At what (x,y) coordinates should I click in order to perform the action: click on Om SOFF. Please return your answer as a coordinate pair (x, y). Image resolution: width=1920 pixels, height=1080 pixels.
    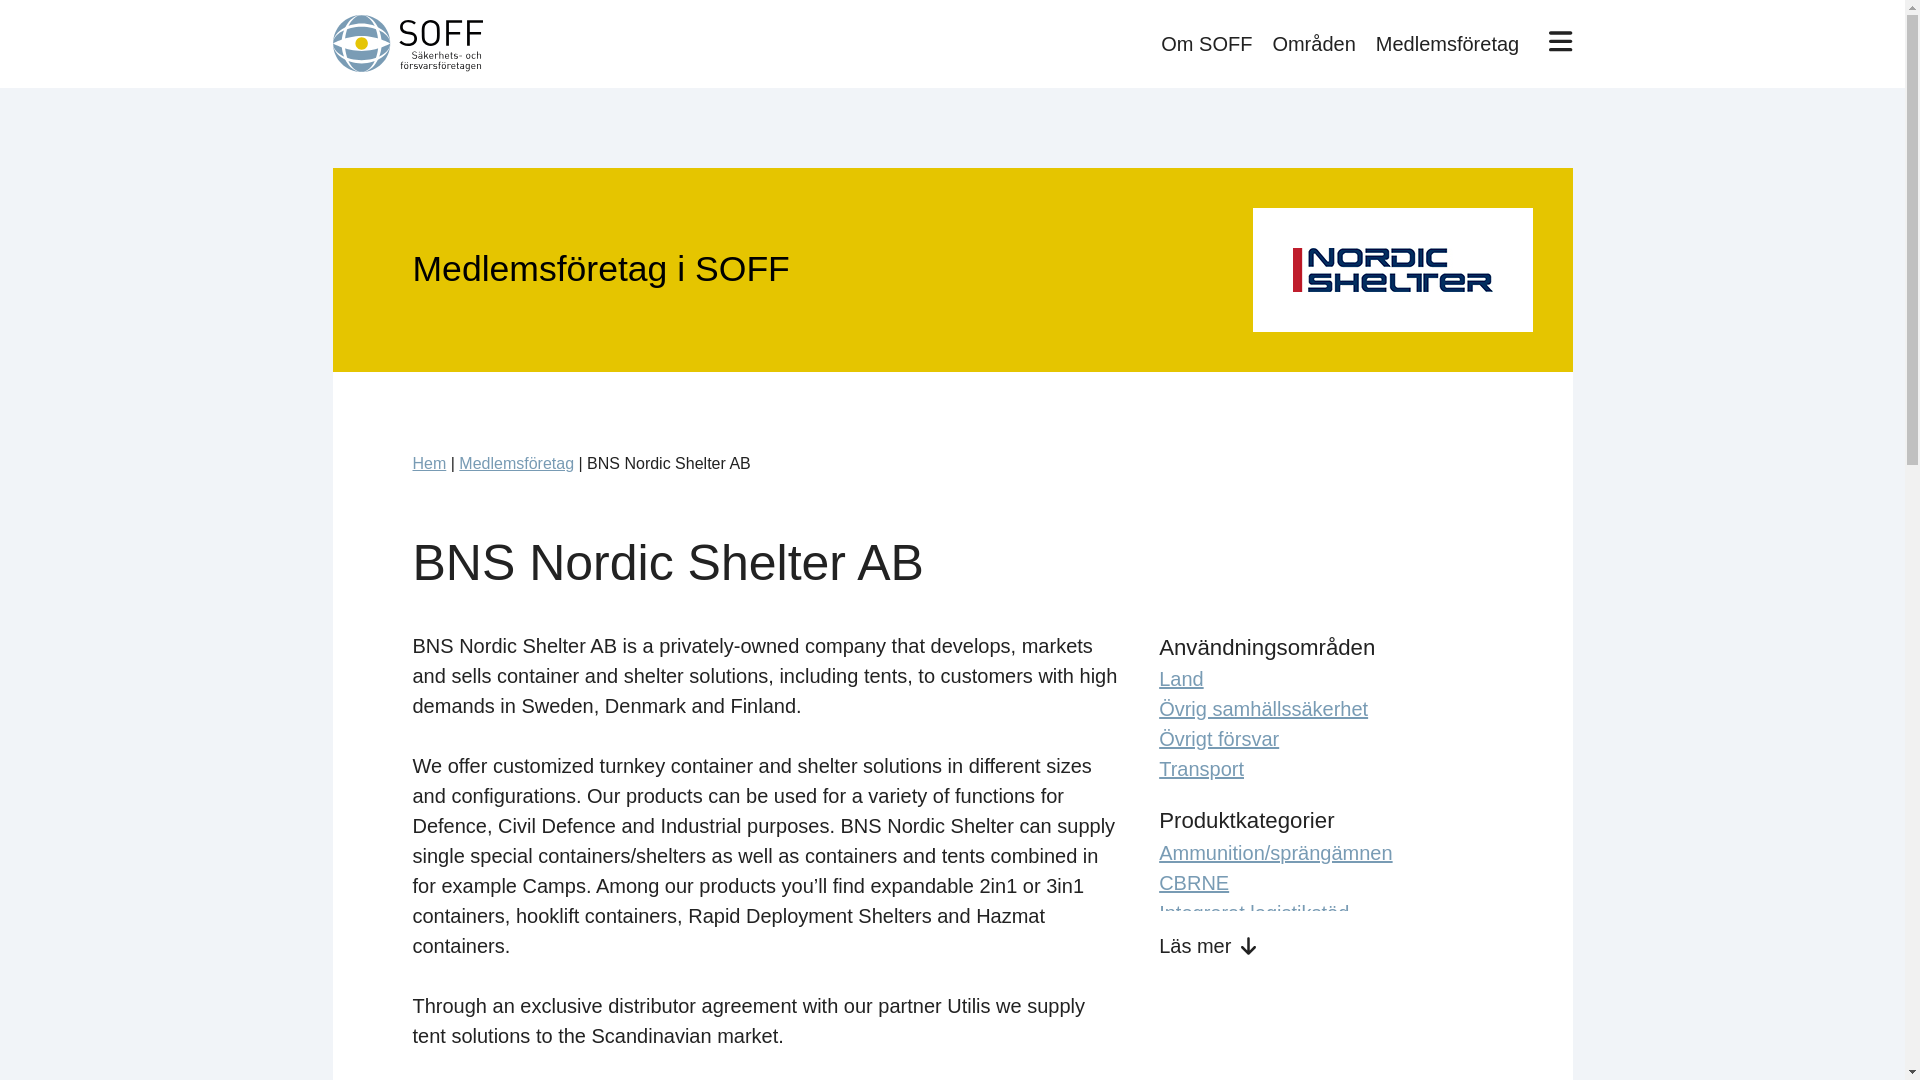
    Looking at the image, I should click on (1206, 44).